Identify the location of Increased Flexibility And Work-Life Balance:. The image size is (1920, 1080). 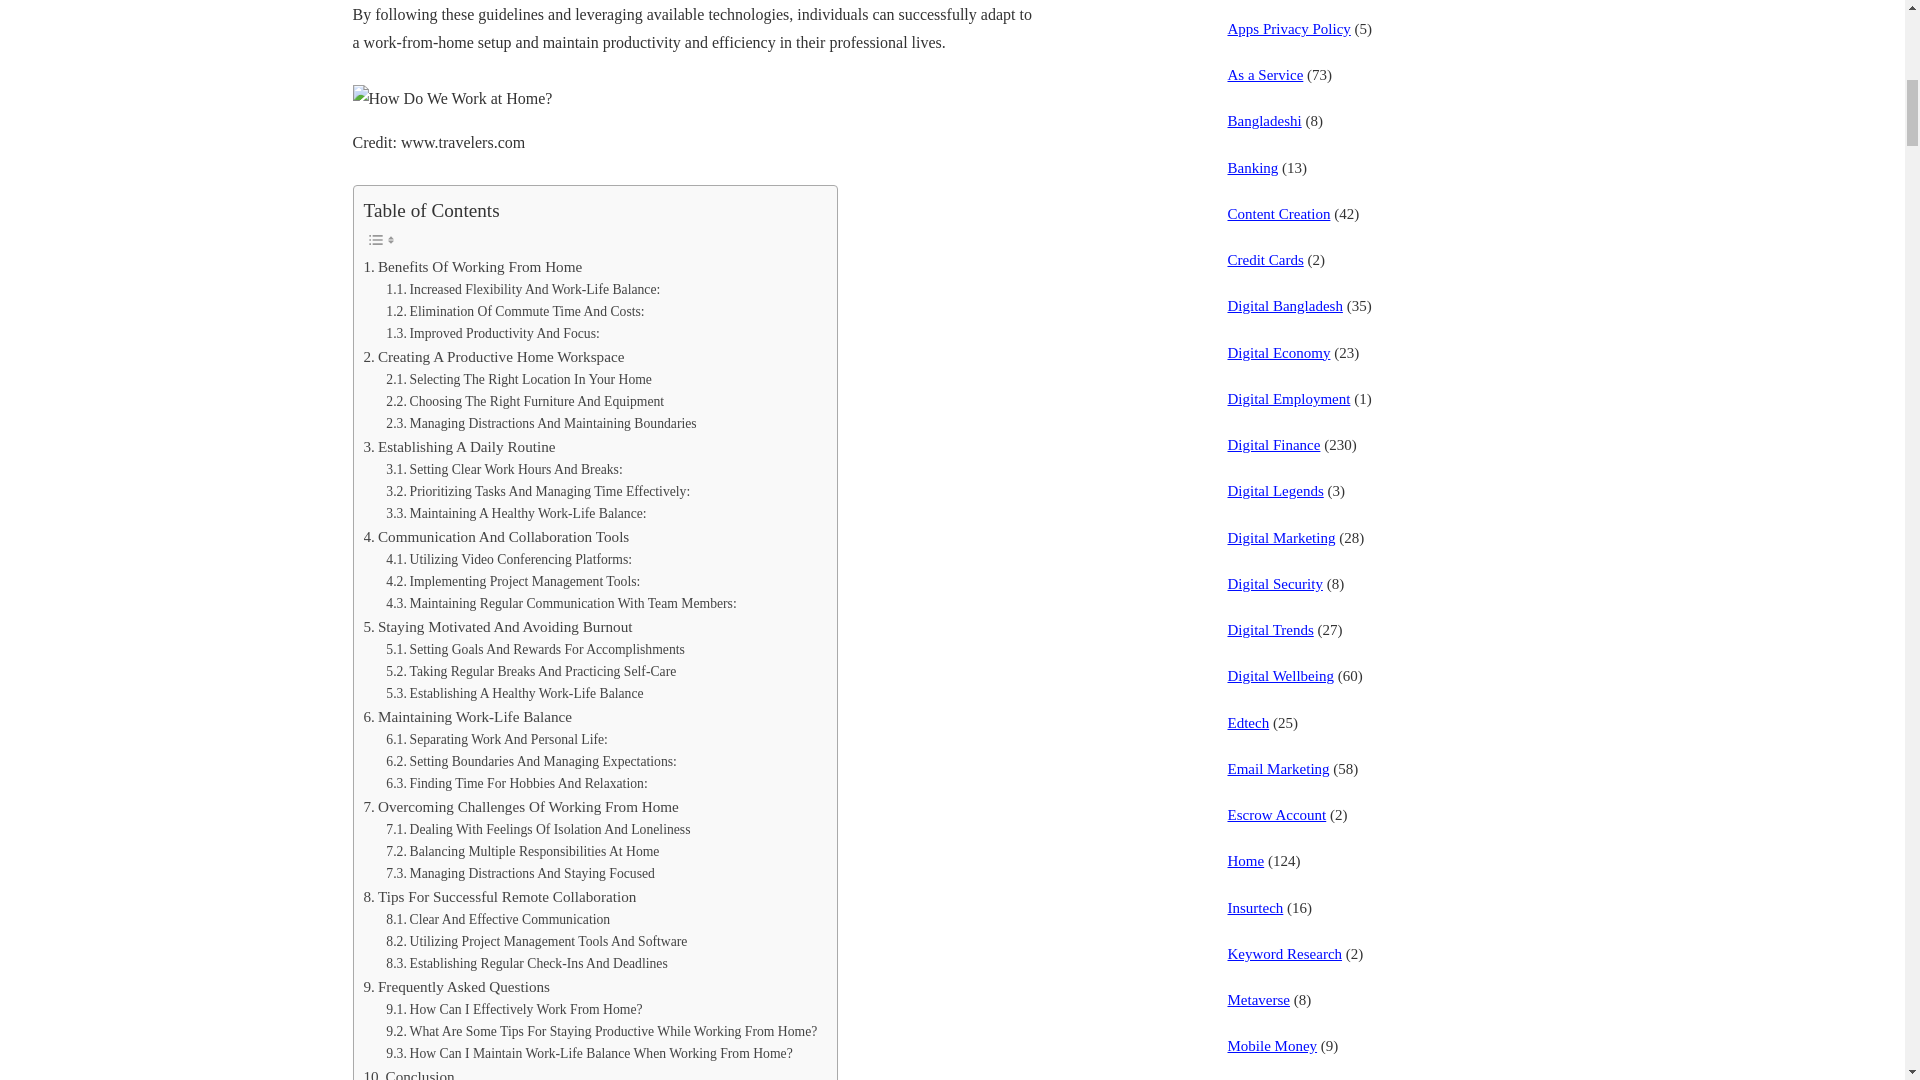
(522, 290).